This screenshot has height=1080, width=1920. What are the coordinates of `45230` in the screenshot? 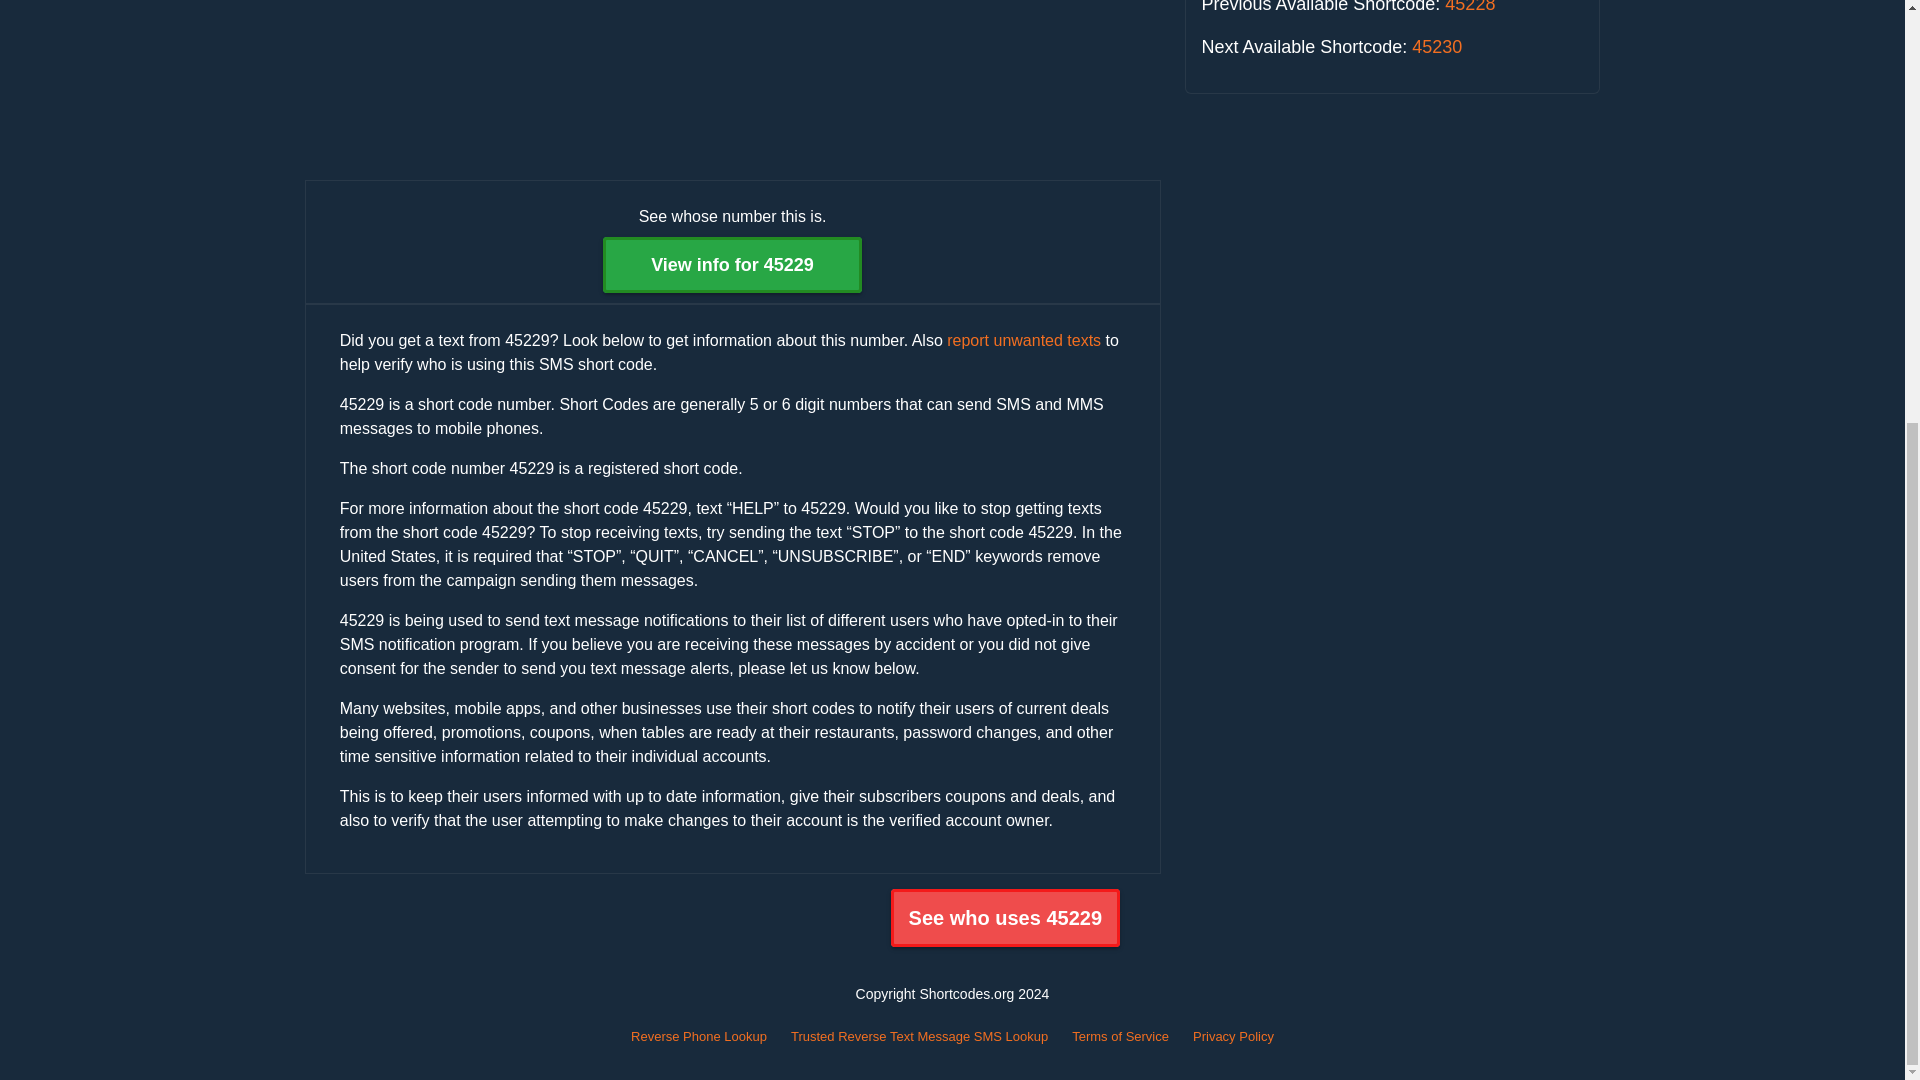 It's located at (1436, 46).